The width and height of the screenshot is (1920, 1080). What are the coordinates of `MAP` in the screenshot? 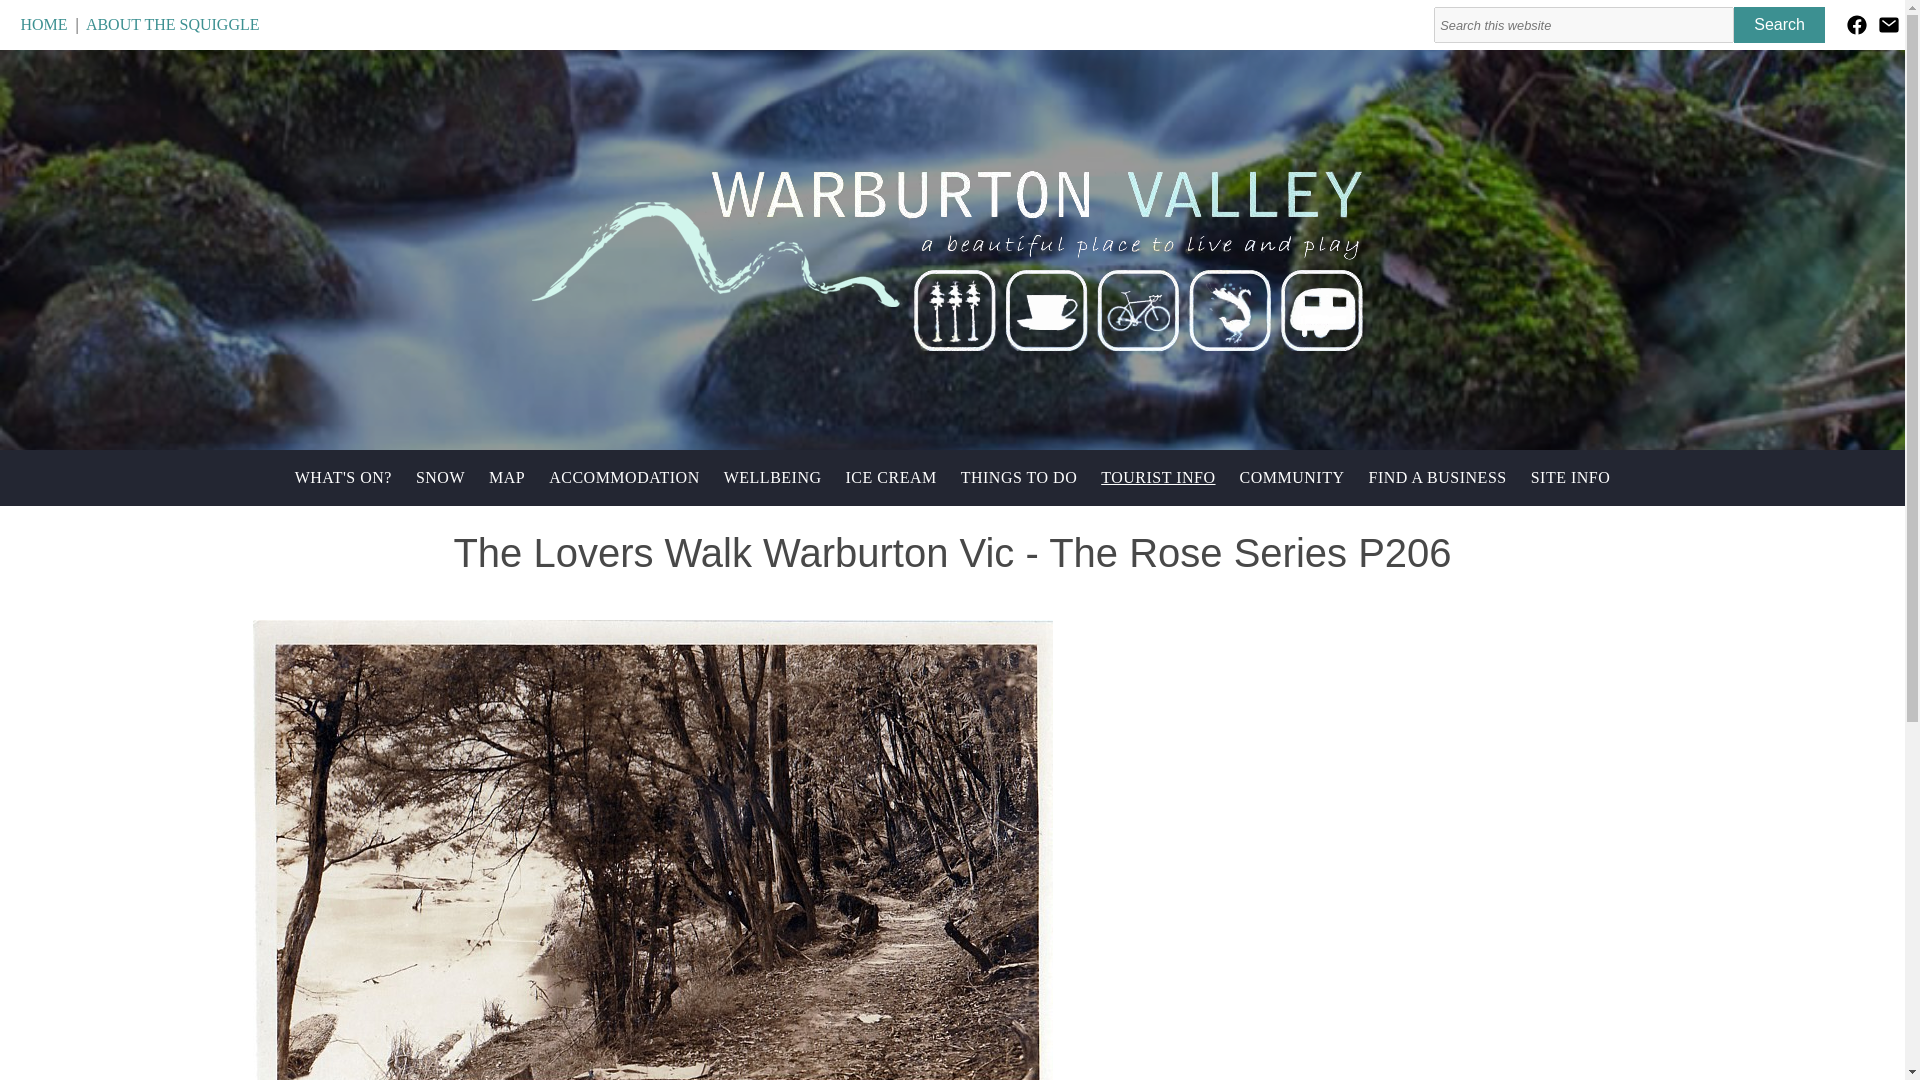 It's located at (506, 478).